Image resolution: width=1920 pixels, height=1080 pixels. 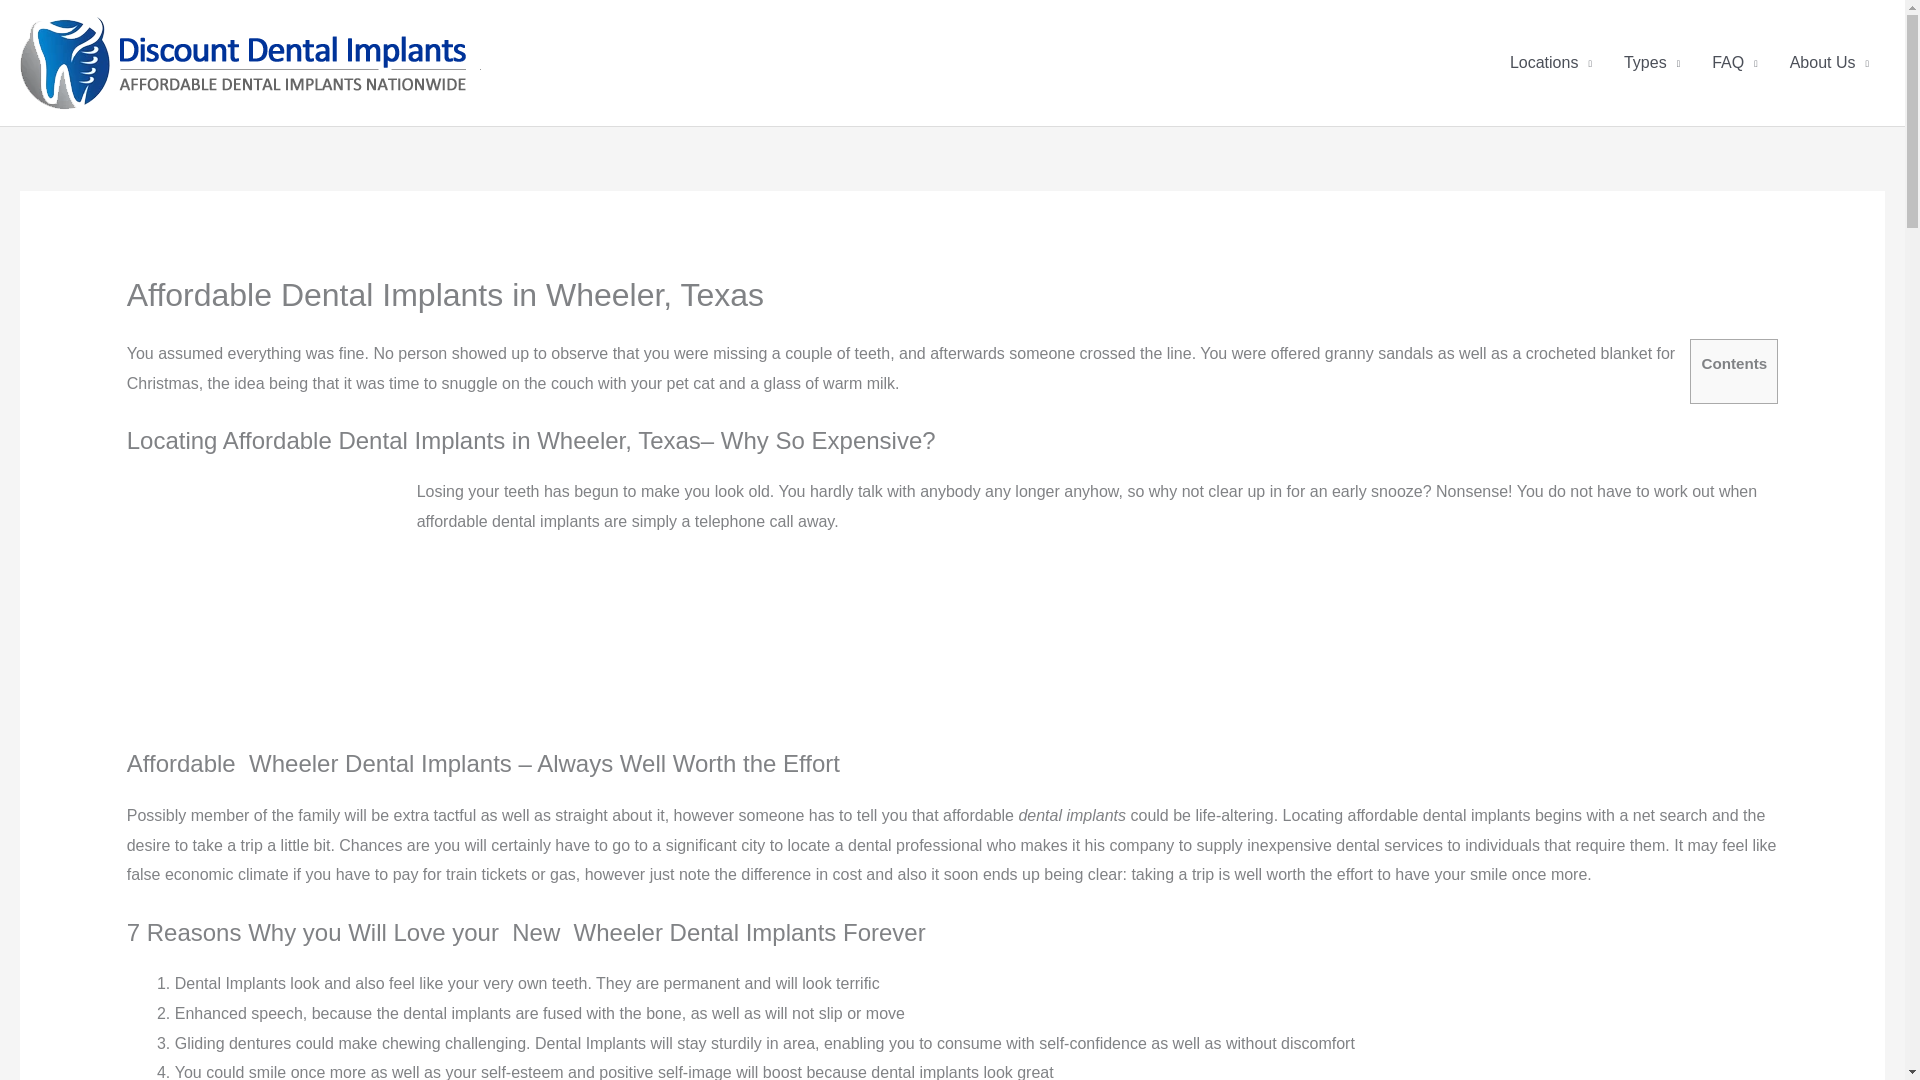 I want to click on FAQ, so click(x=1734, y=63).